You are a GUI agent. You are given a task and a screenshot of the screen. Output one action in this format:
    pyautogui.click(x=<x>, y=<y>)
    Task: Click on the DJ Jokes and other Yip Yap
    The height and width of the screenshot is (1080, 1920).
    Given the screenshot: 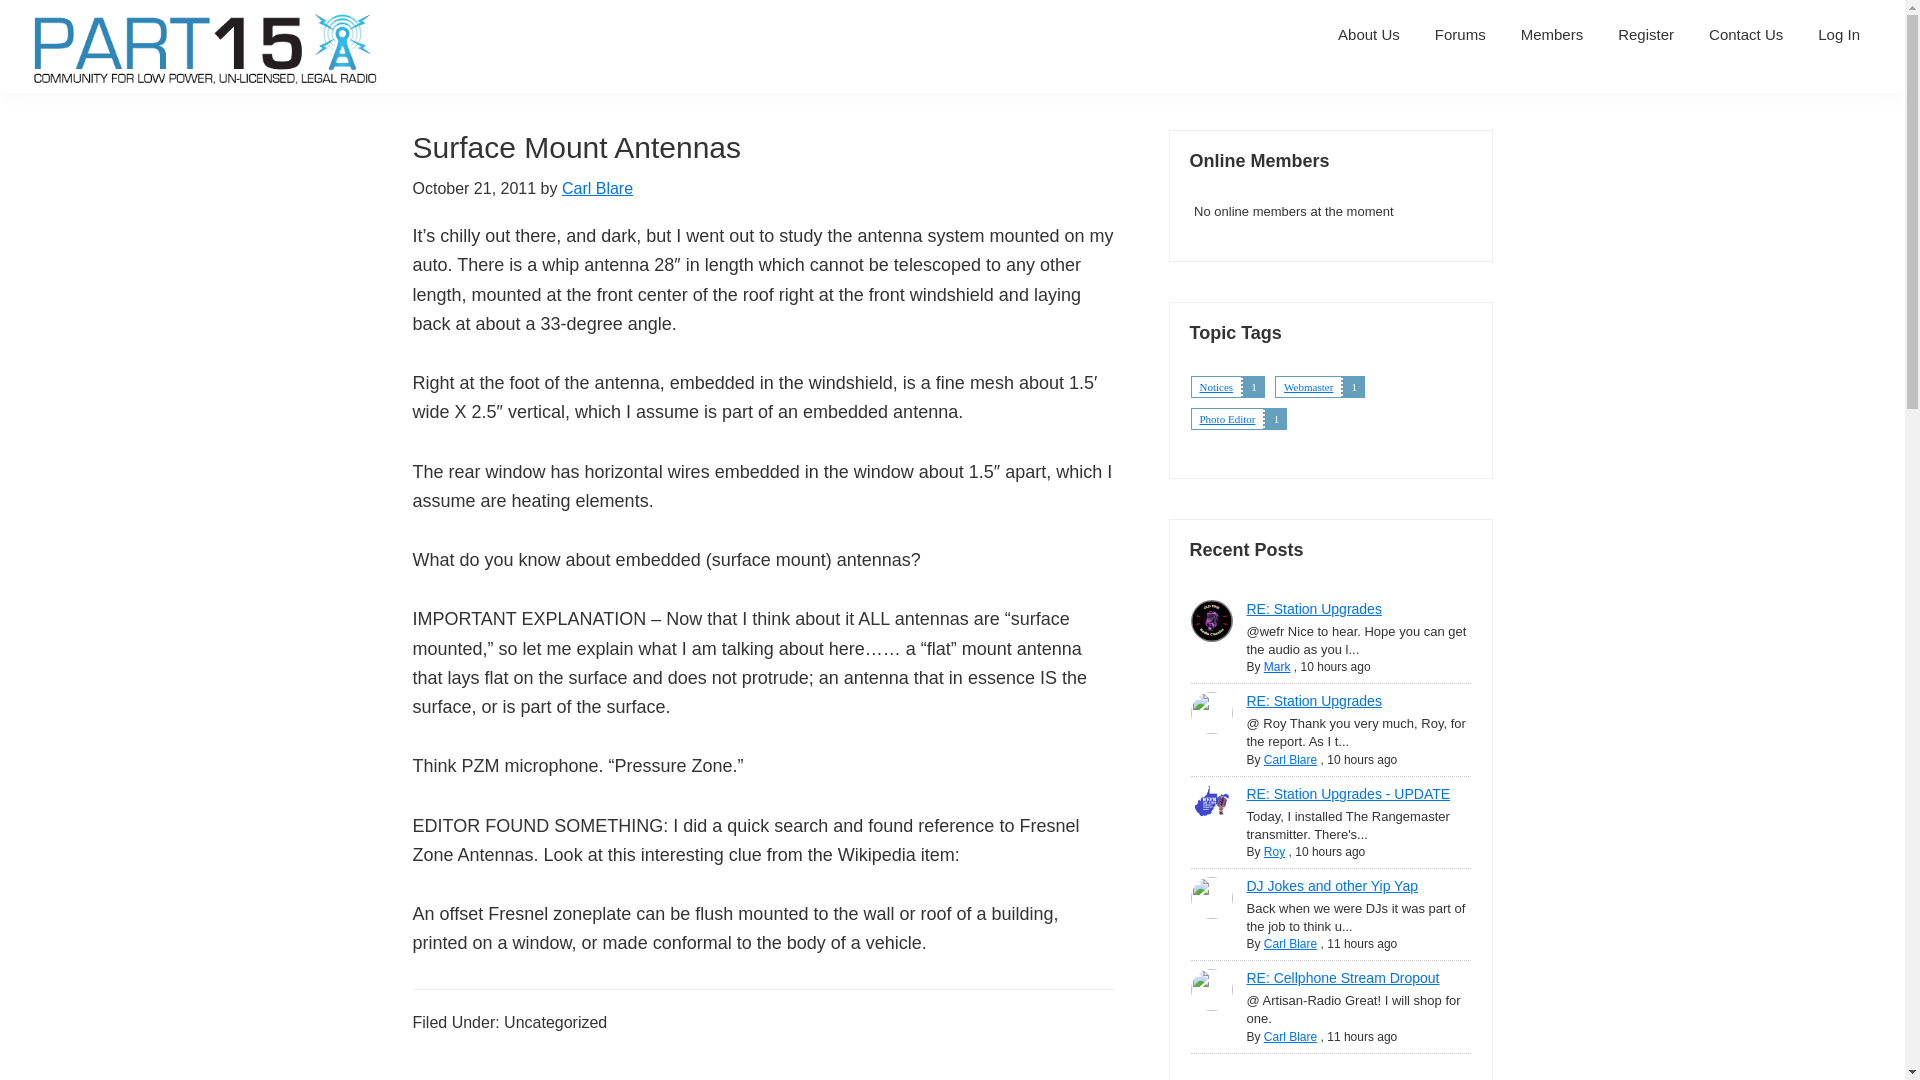 What is the action you would take?
    pyautogui.click(x=1331, y=886)
    